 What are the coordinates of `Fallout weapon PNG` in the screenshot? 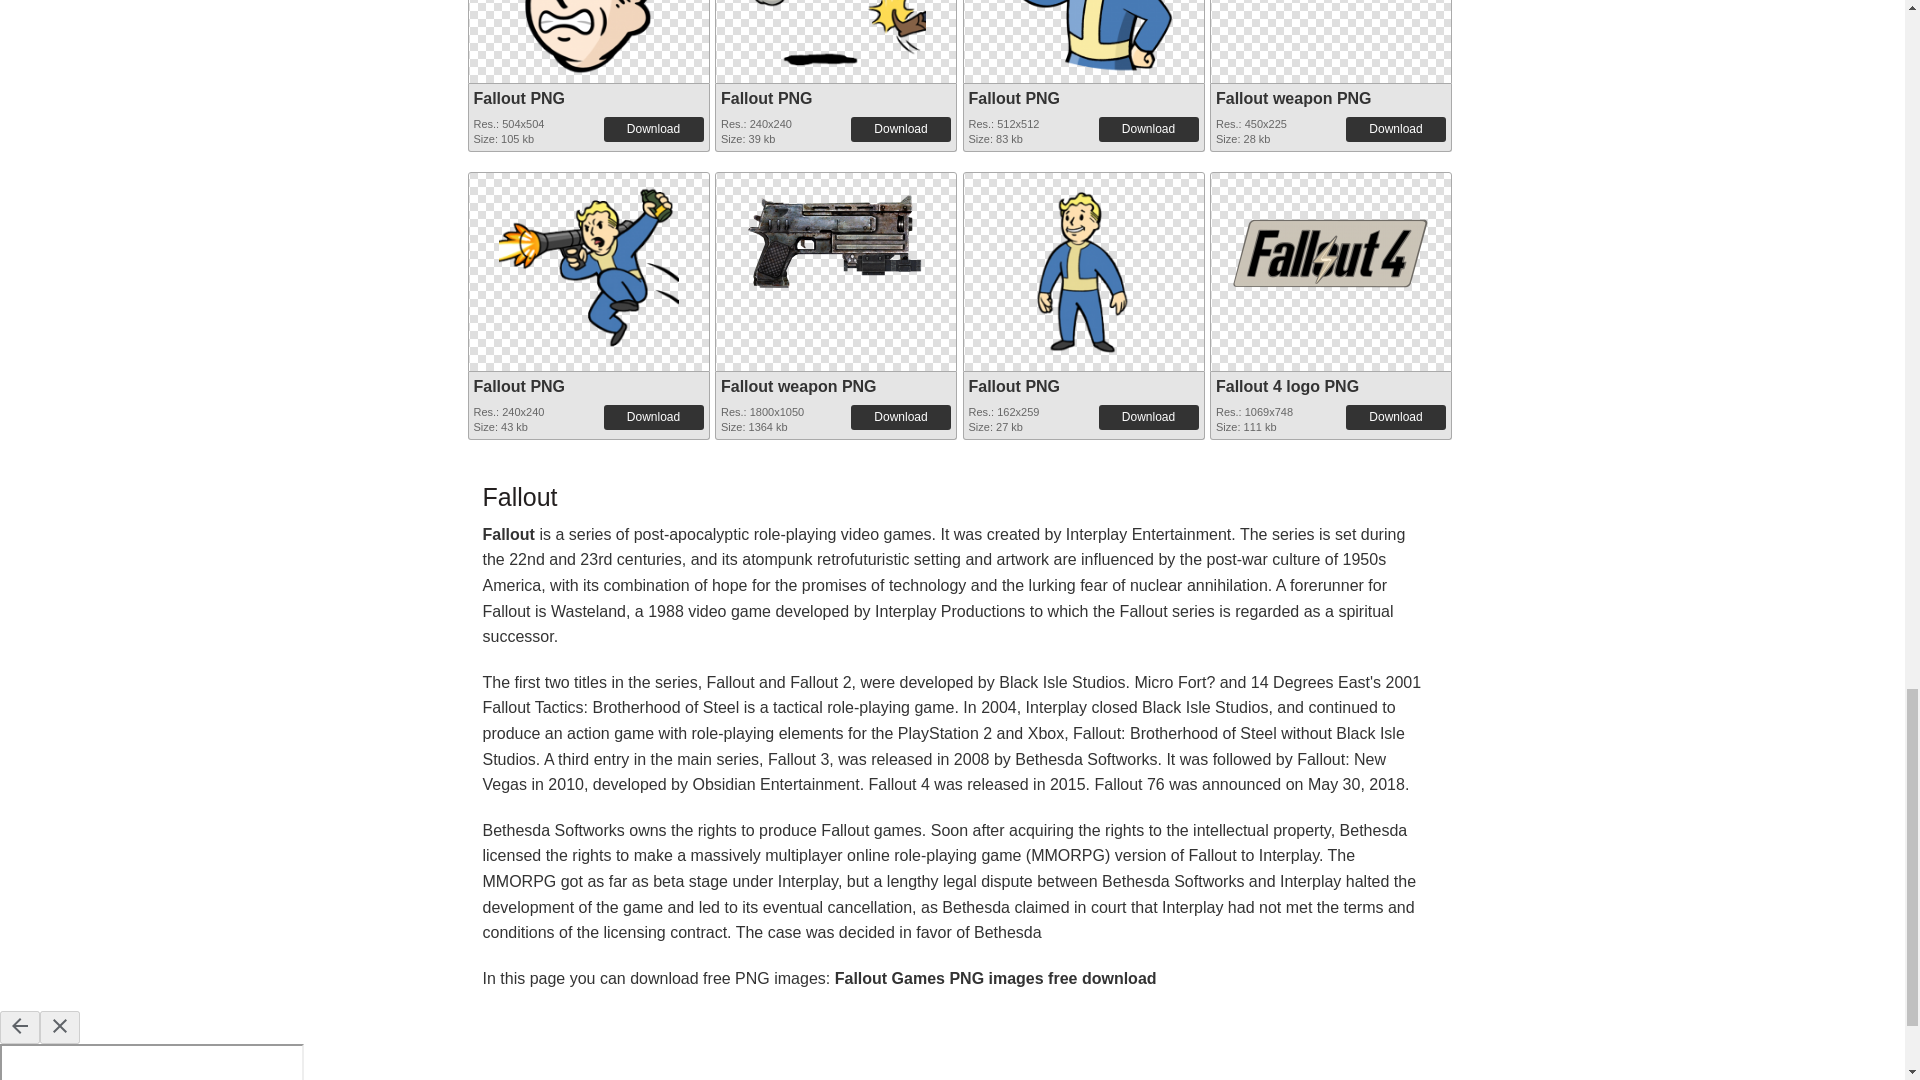 It's located at (1294, 98).